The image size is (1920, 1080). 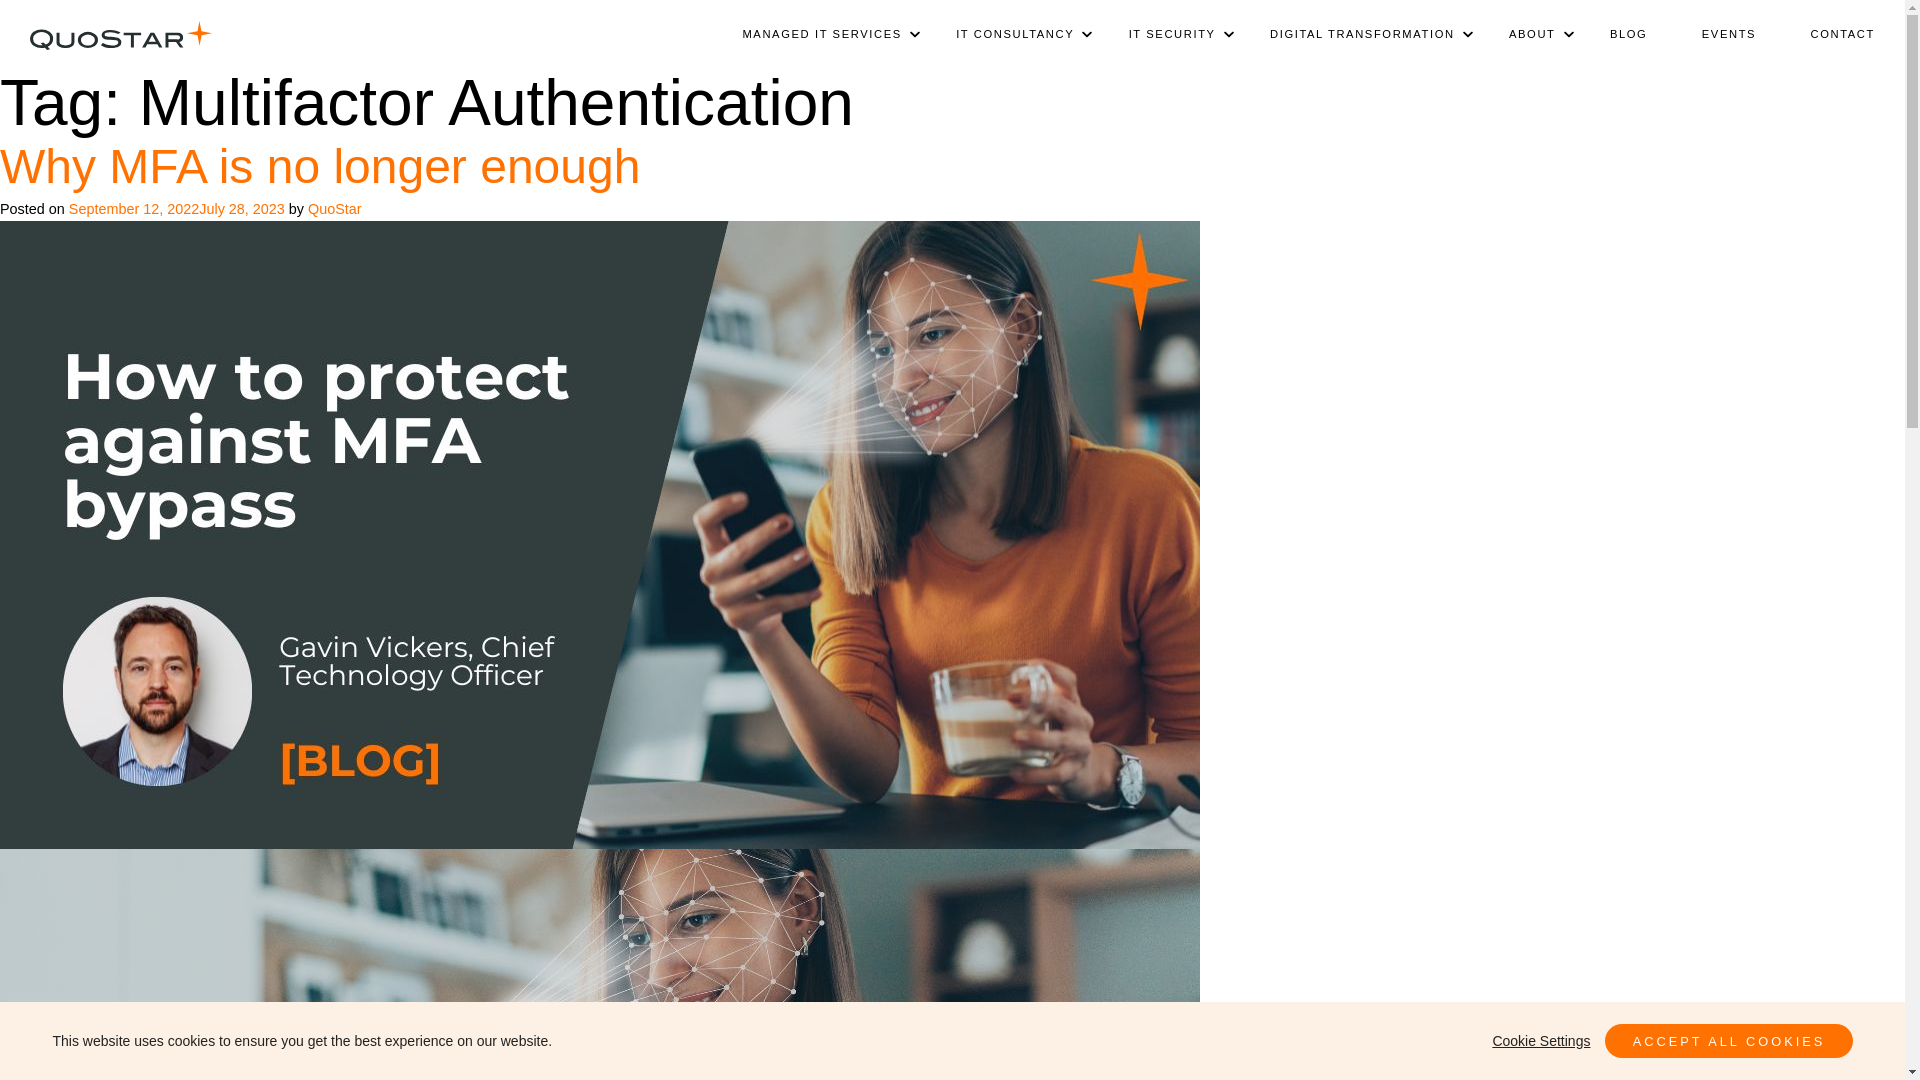 I want to click on IT SECURITY, so click(x=1171, y=34).